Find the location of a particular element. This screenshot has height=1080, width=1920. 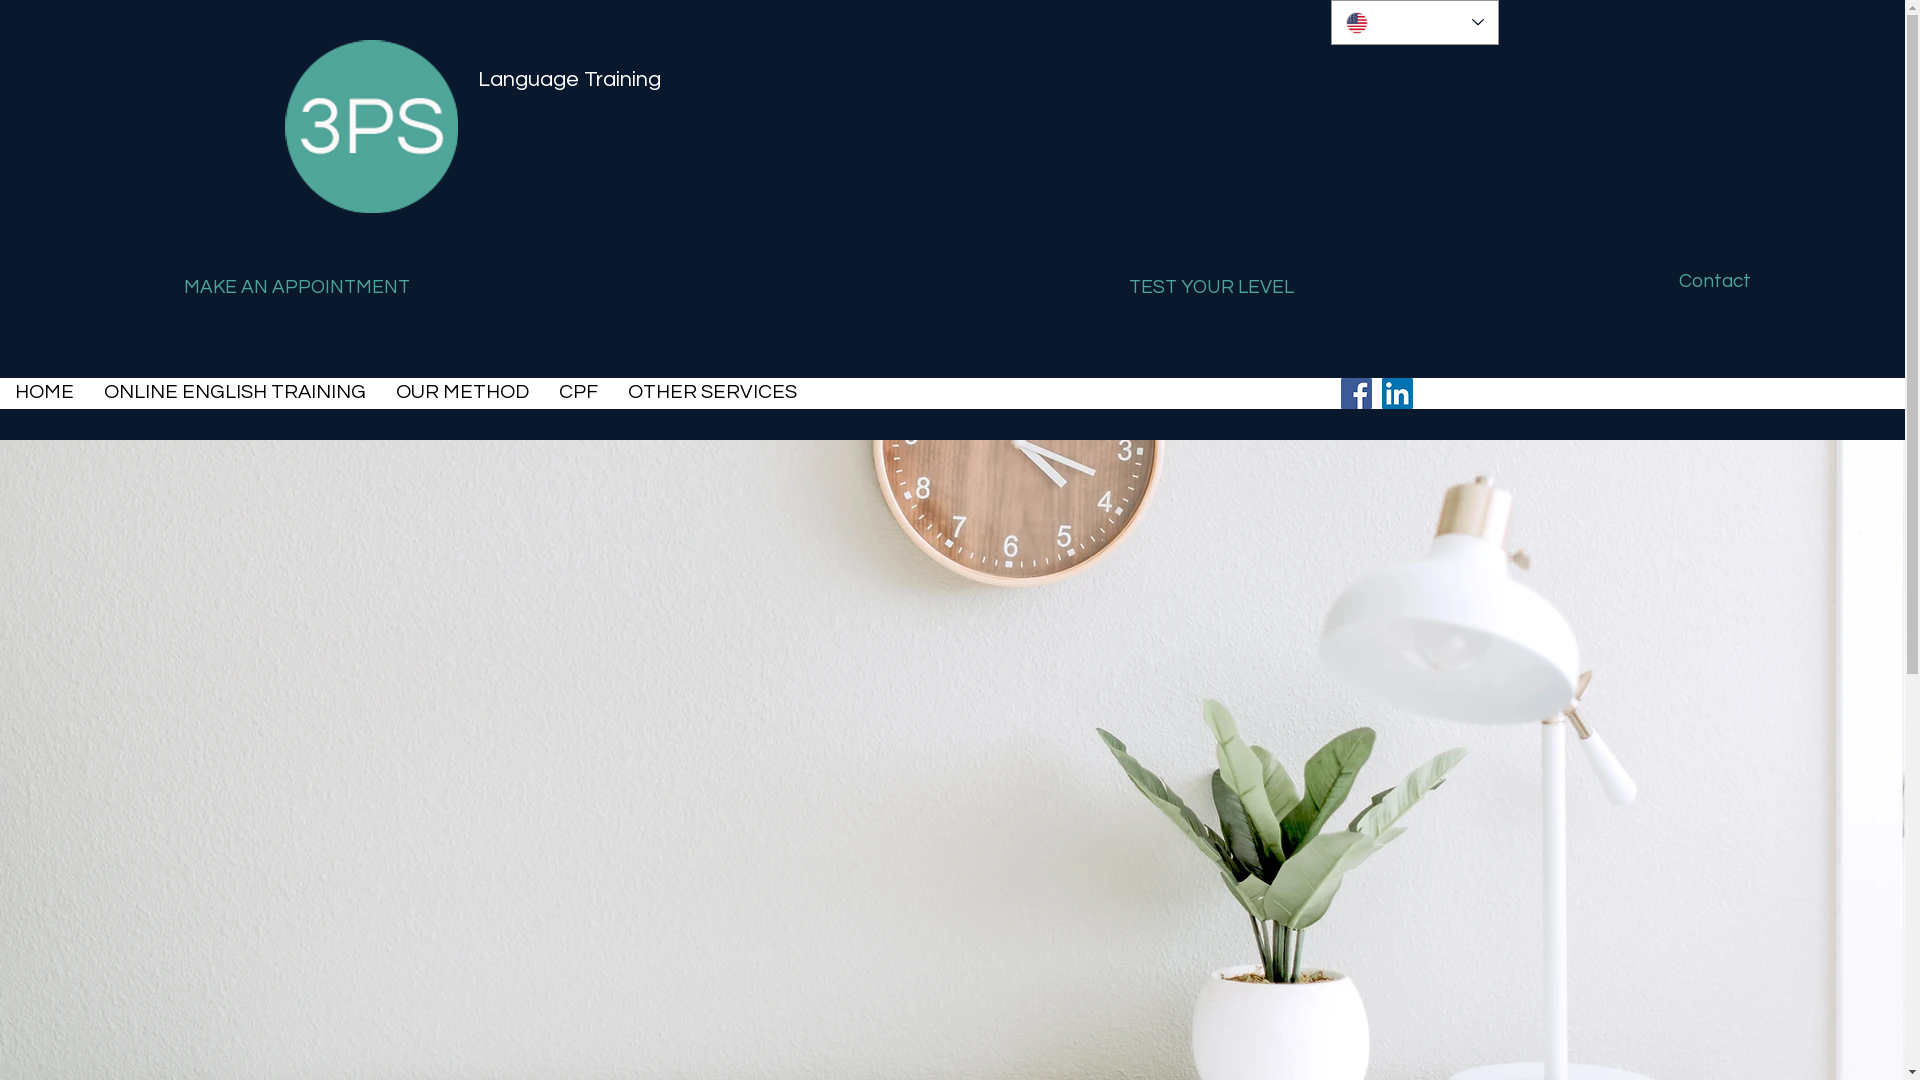

Language Training is located at coordinates (570, 80).